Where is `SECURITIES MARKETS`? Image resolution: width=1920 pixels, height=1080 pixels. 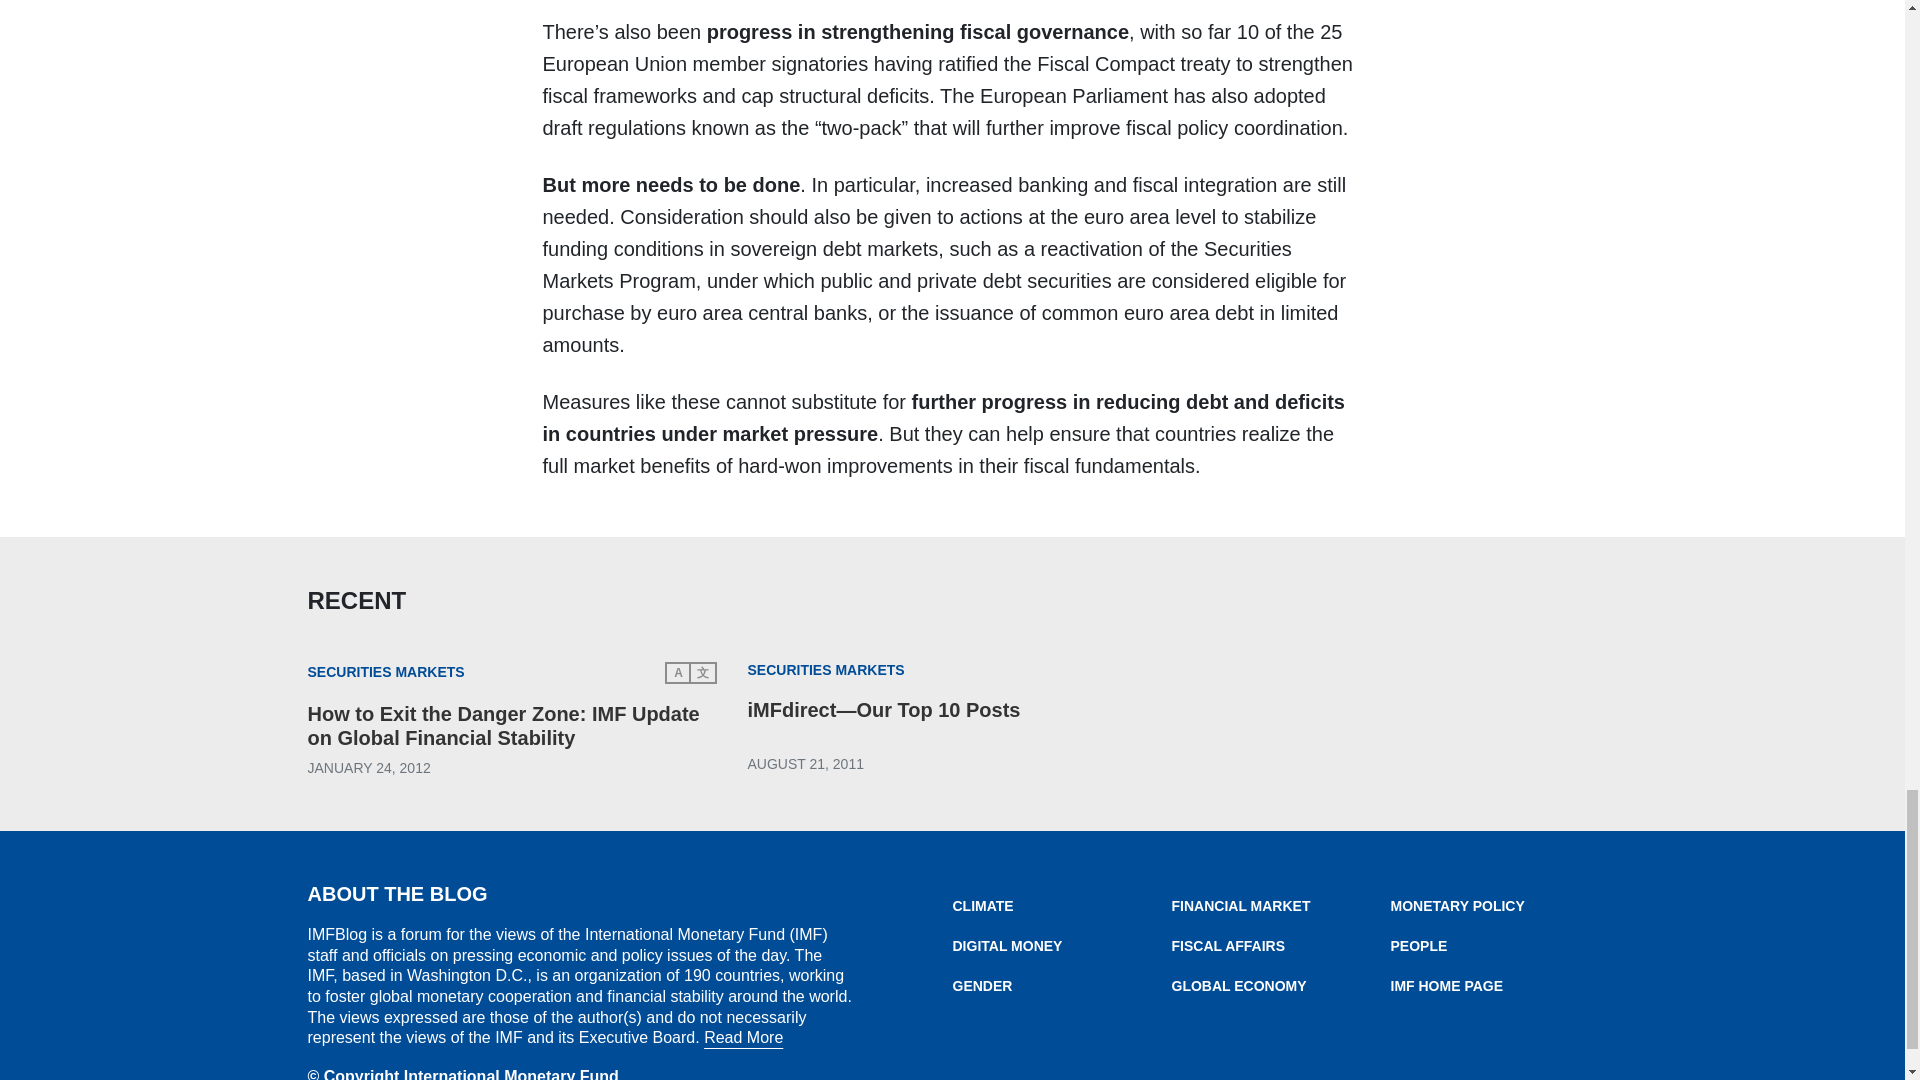 SECURITIES MARKETS is located at coordinates (386, 672).